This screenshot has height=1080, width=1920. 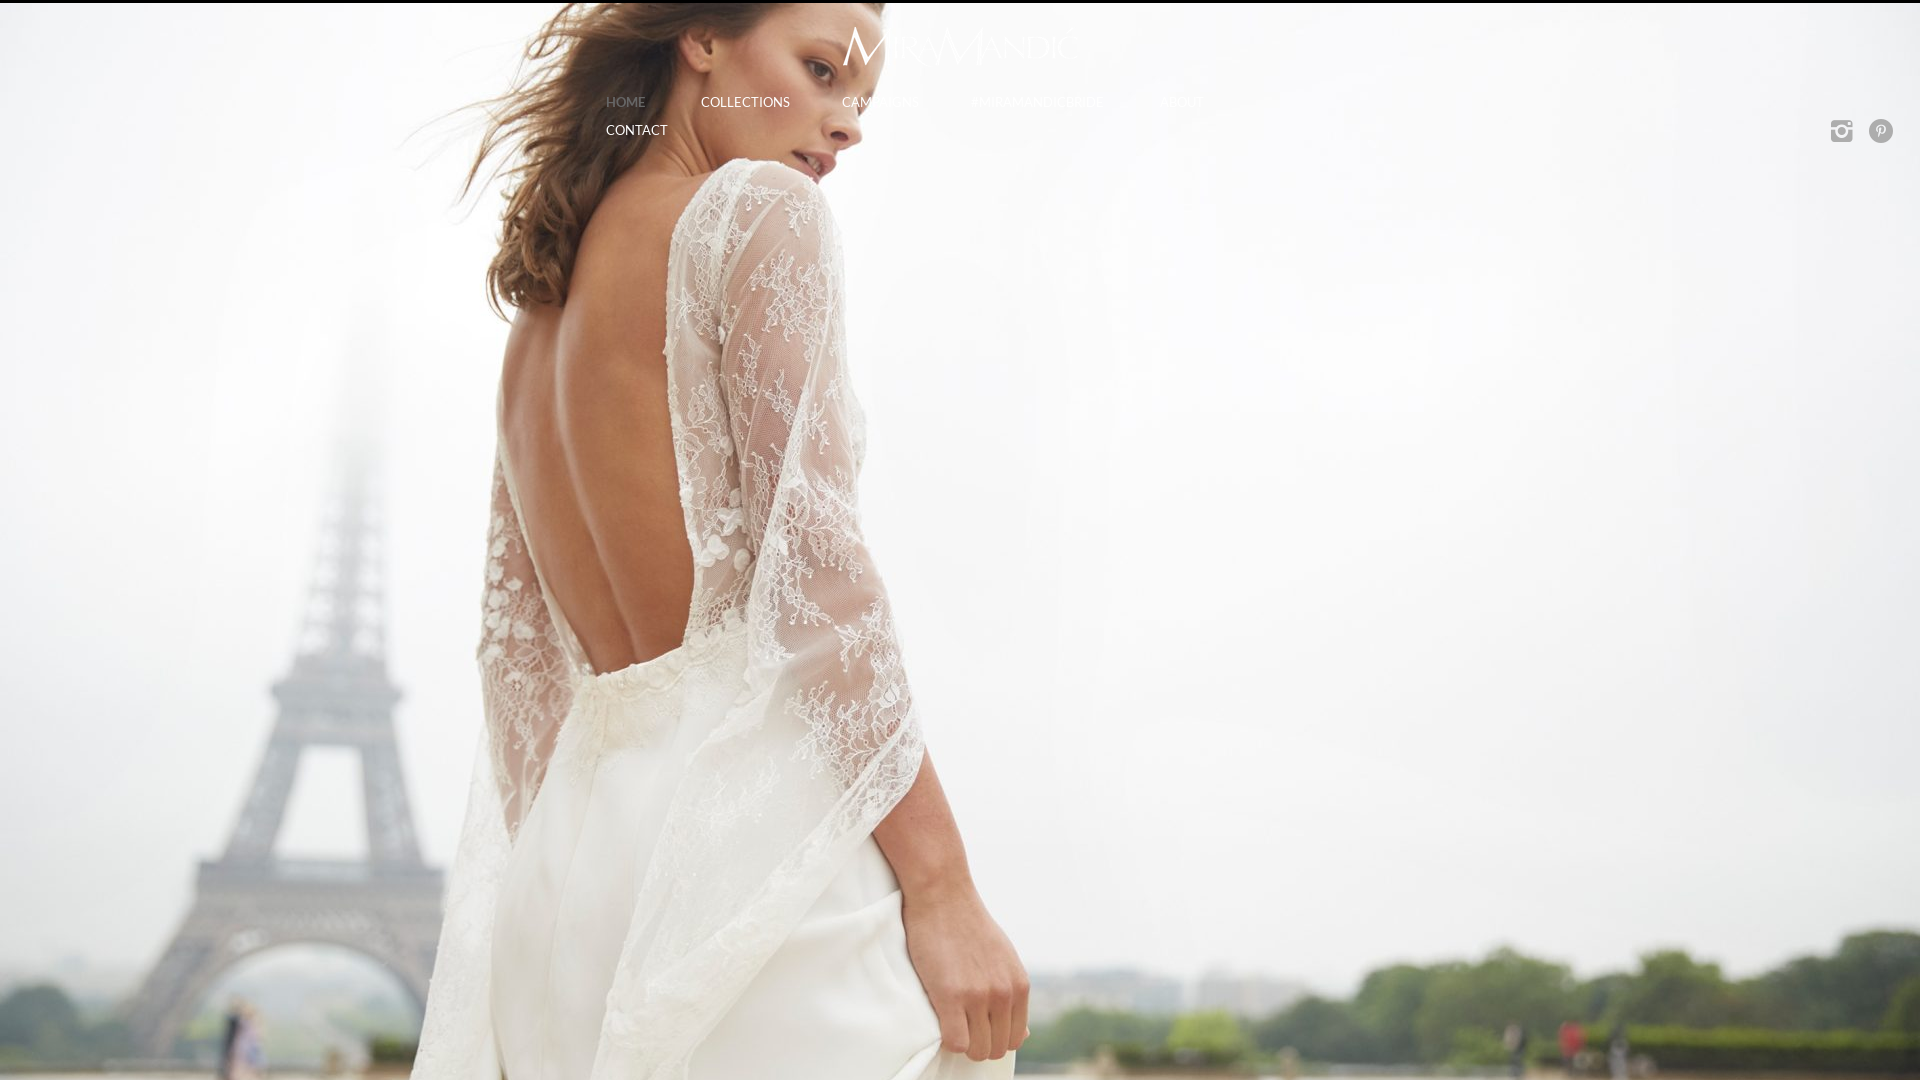 What do you see at coordinates (635, 131) in the screenshot?
I see `CONTACT` at bounding box center [635, 131].